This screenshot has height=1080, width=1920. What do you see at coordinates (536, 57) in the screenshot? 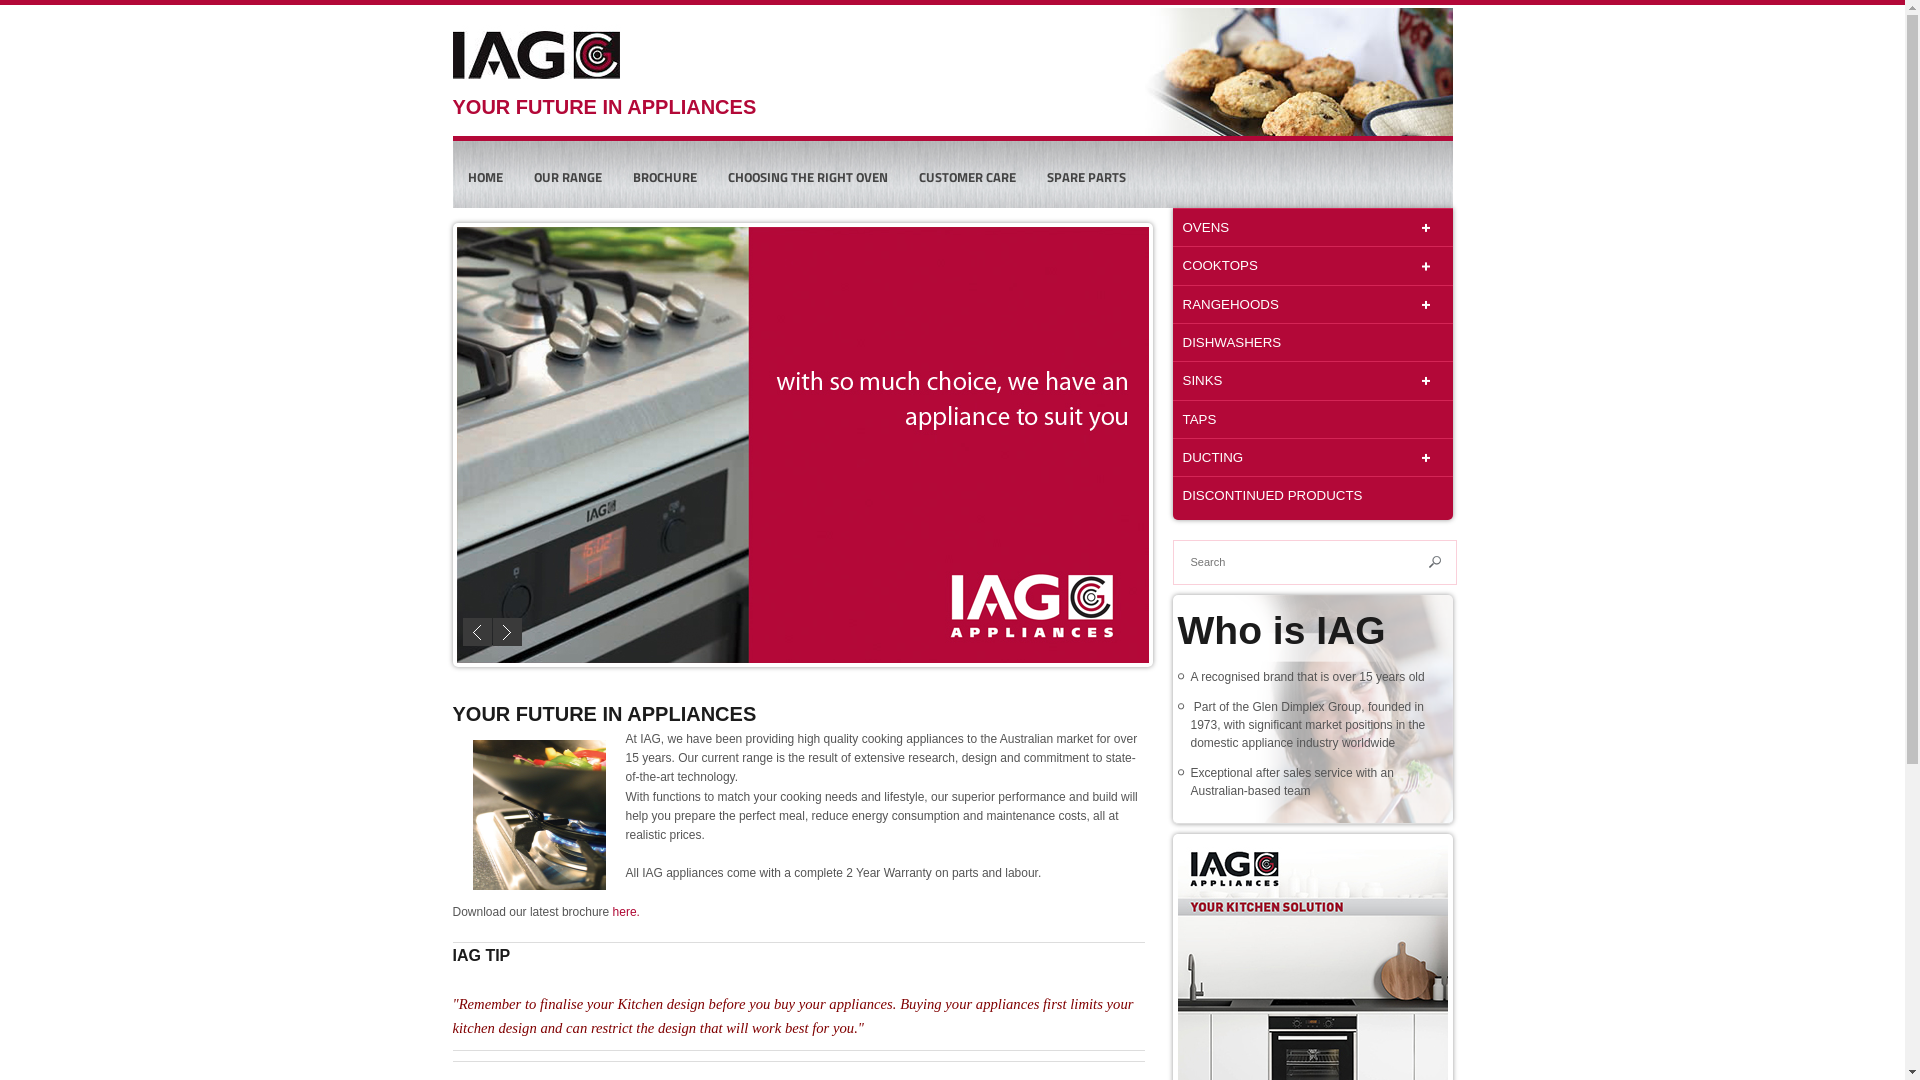
I see `Logo` at bounding box center [536, 57].